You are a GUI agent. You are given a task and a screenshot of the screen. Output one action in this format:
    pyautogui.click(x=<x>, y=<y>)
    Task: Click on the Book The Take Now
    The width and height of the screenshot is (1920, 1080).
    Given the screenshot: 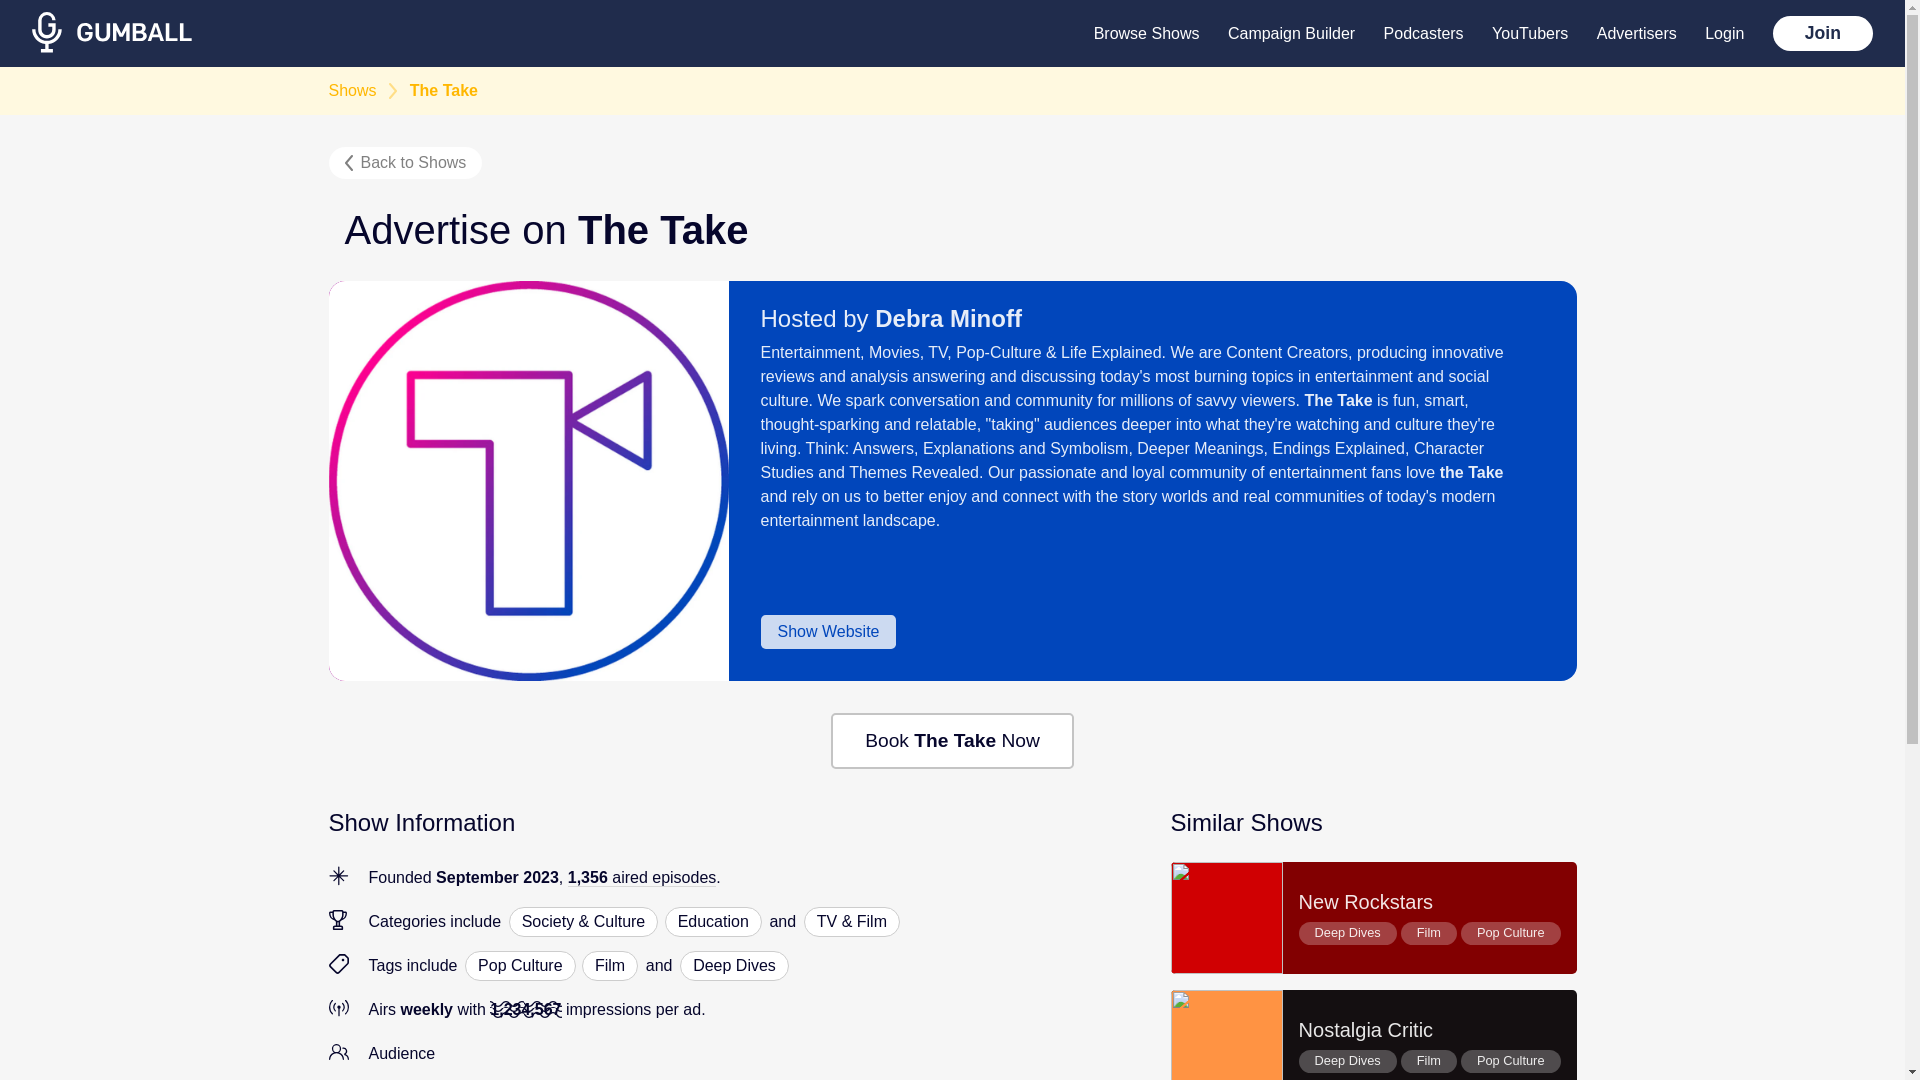 What is the action you would take?
    pyautogui.click(x=734, y=966)
    